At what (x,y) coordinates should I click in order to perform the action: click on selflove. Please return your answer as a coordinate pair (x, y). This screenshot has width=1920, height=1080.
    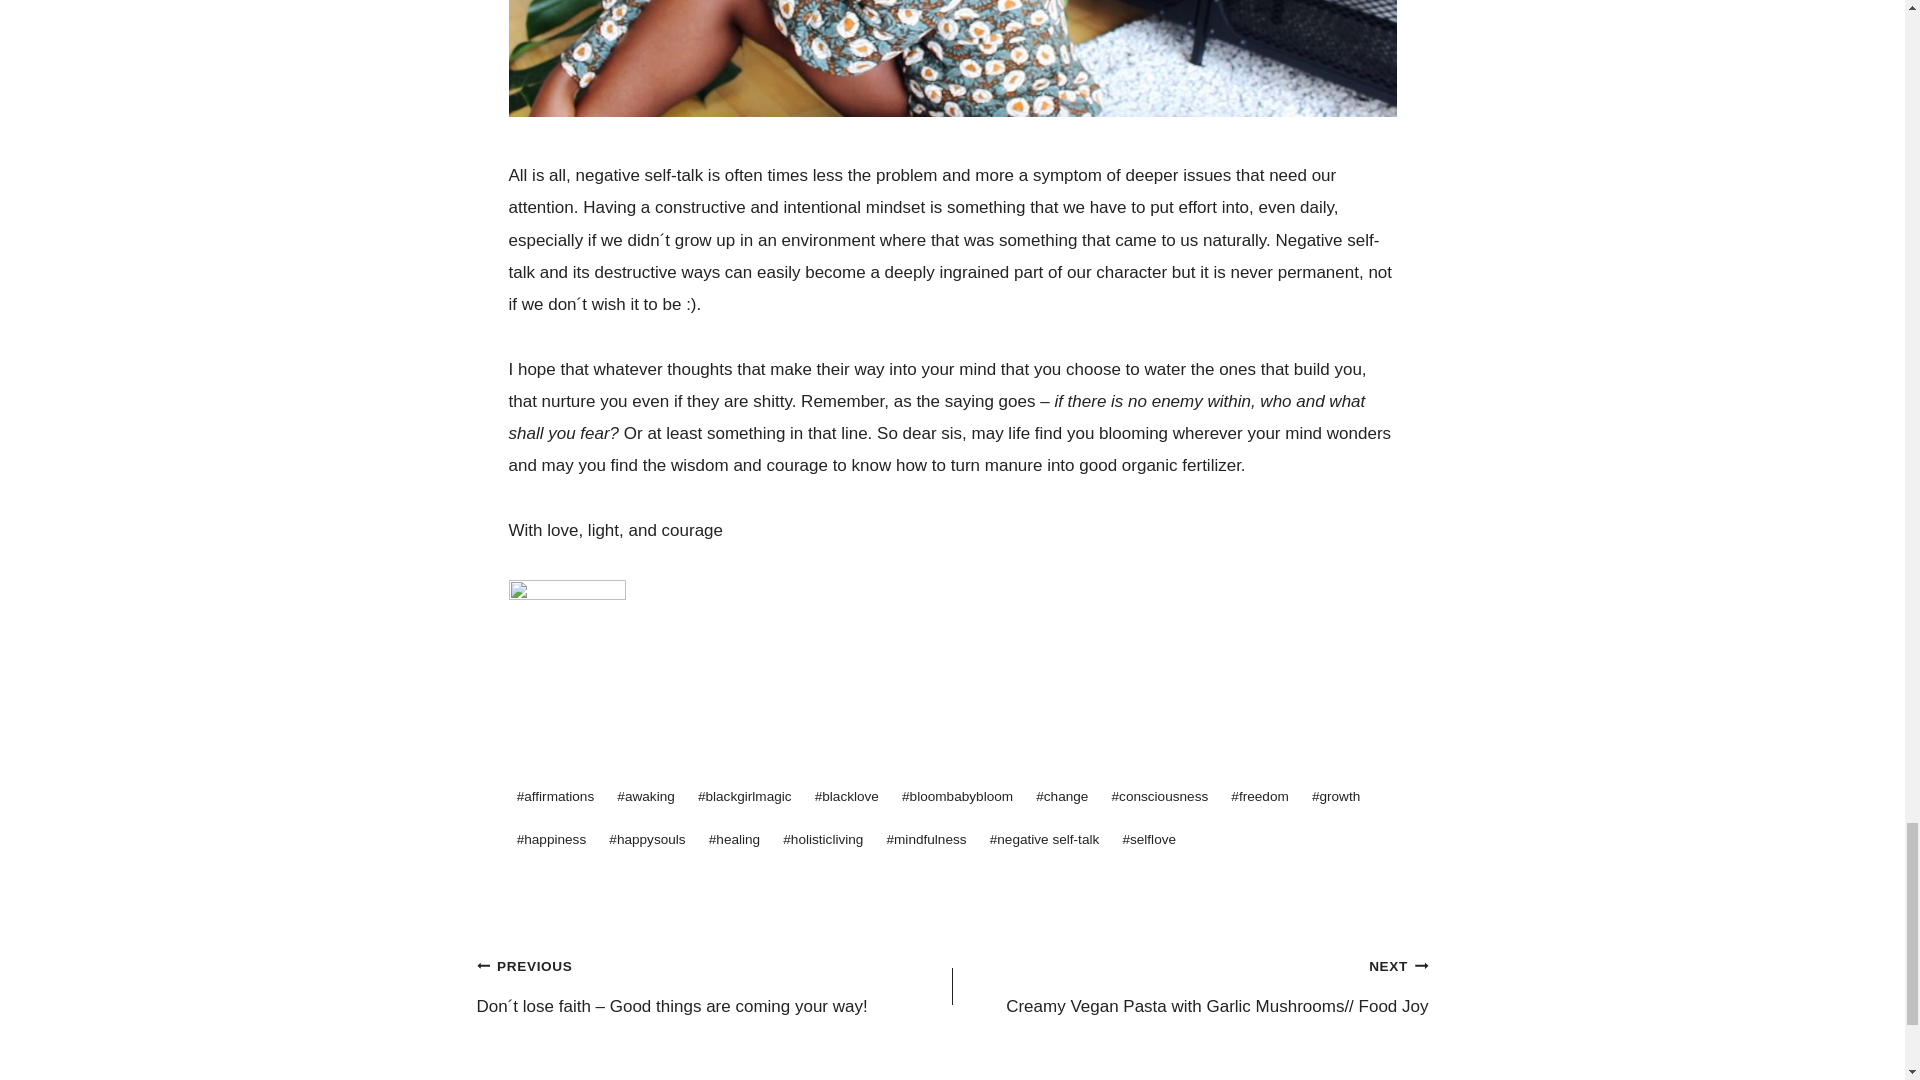
    Looking at the image, I should click on (1148, 840).